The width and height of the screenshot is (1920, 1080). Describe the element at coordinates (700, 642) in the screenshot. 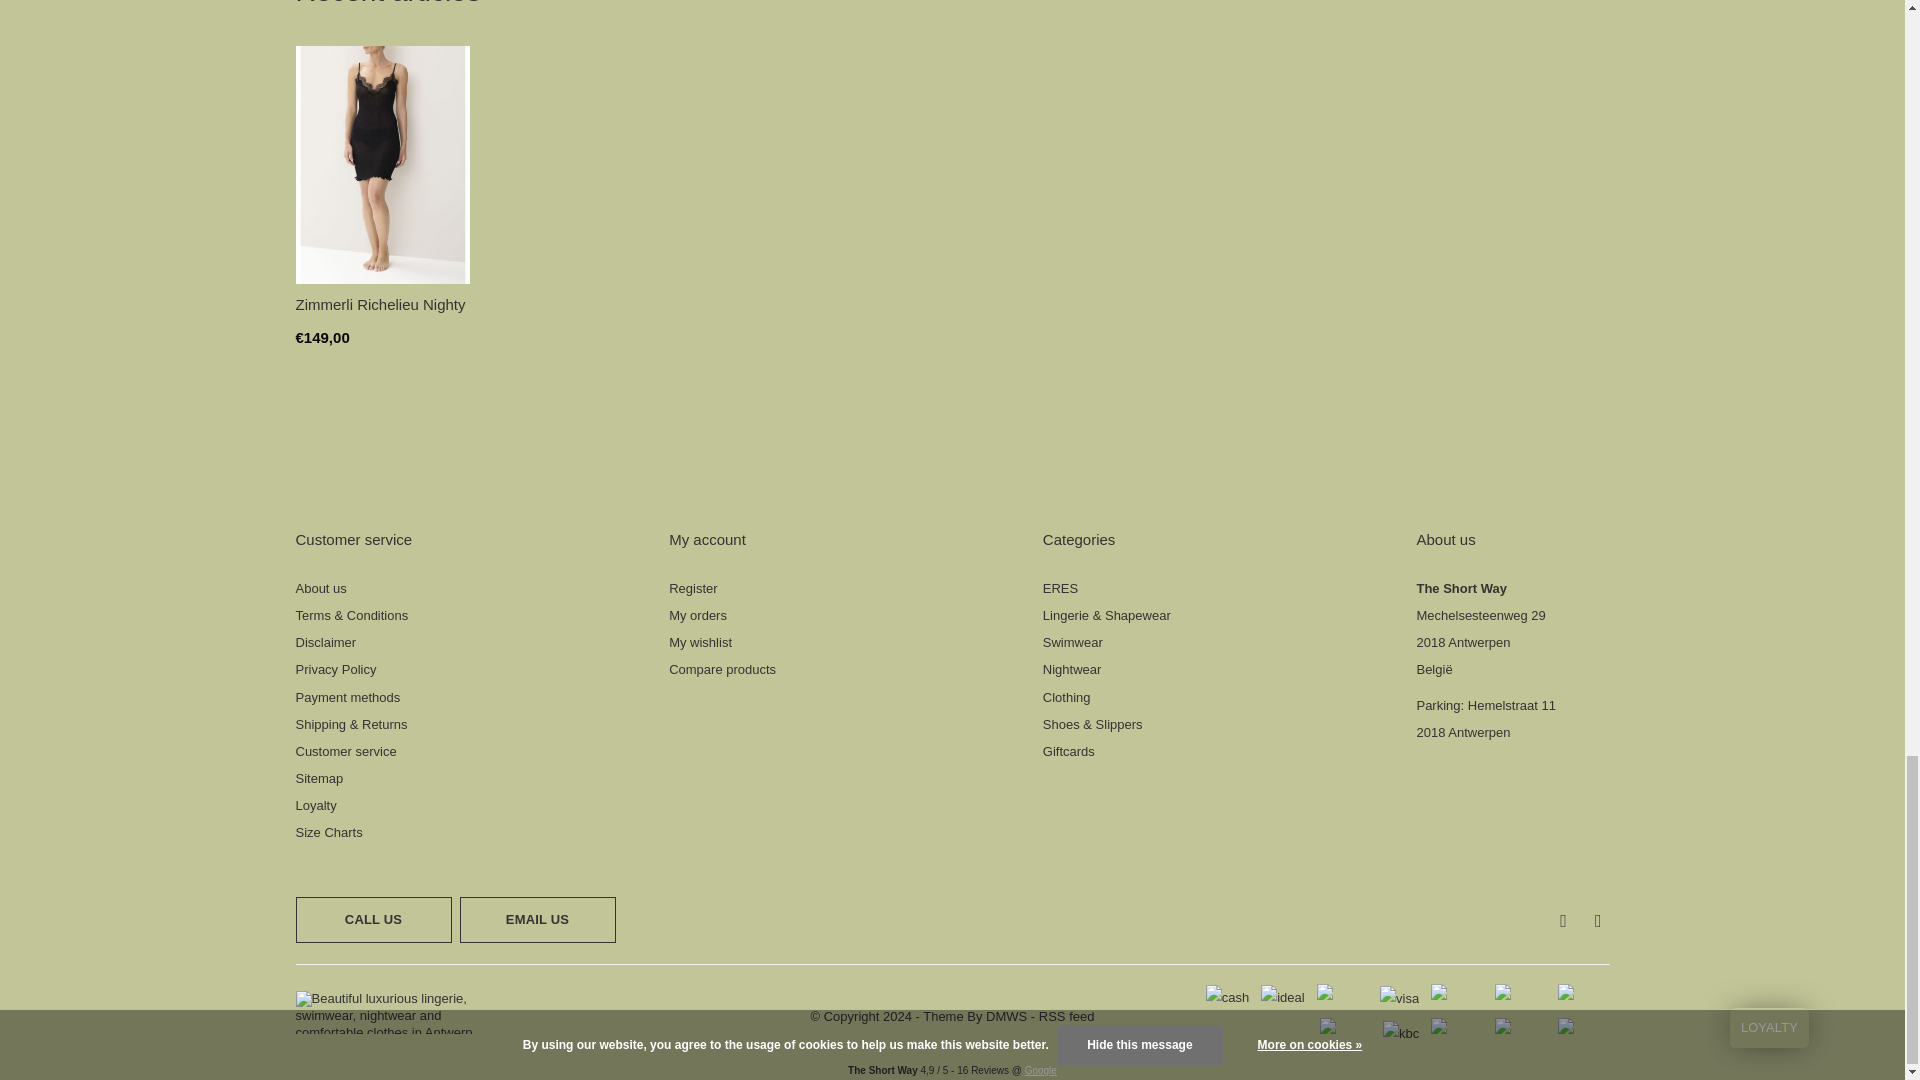

I see `My wishlist` at that location.